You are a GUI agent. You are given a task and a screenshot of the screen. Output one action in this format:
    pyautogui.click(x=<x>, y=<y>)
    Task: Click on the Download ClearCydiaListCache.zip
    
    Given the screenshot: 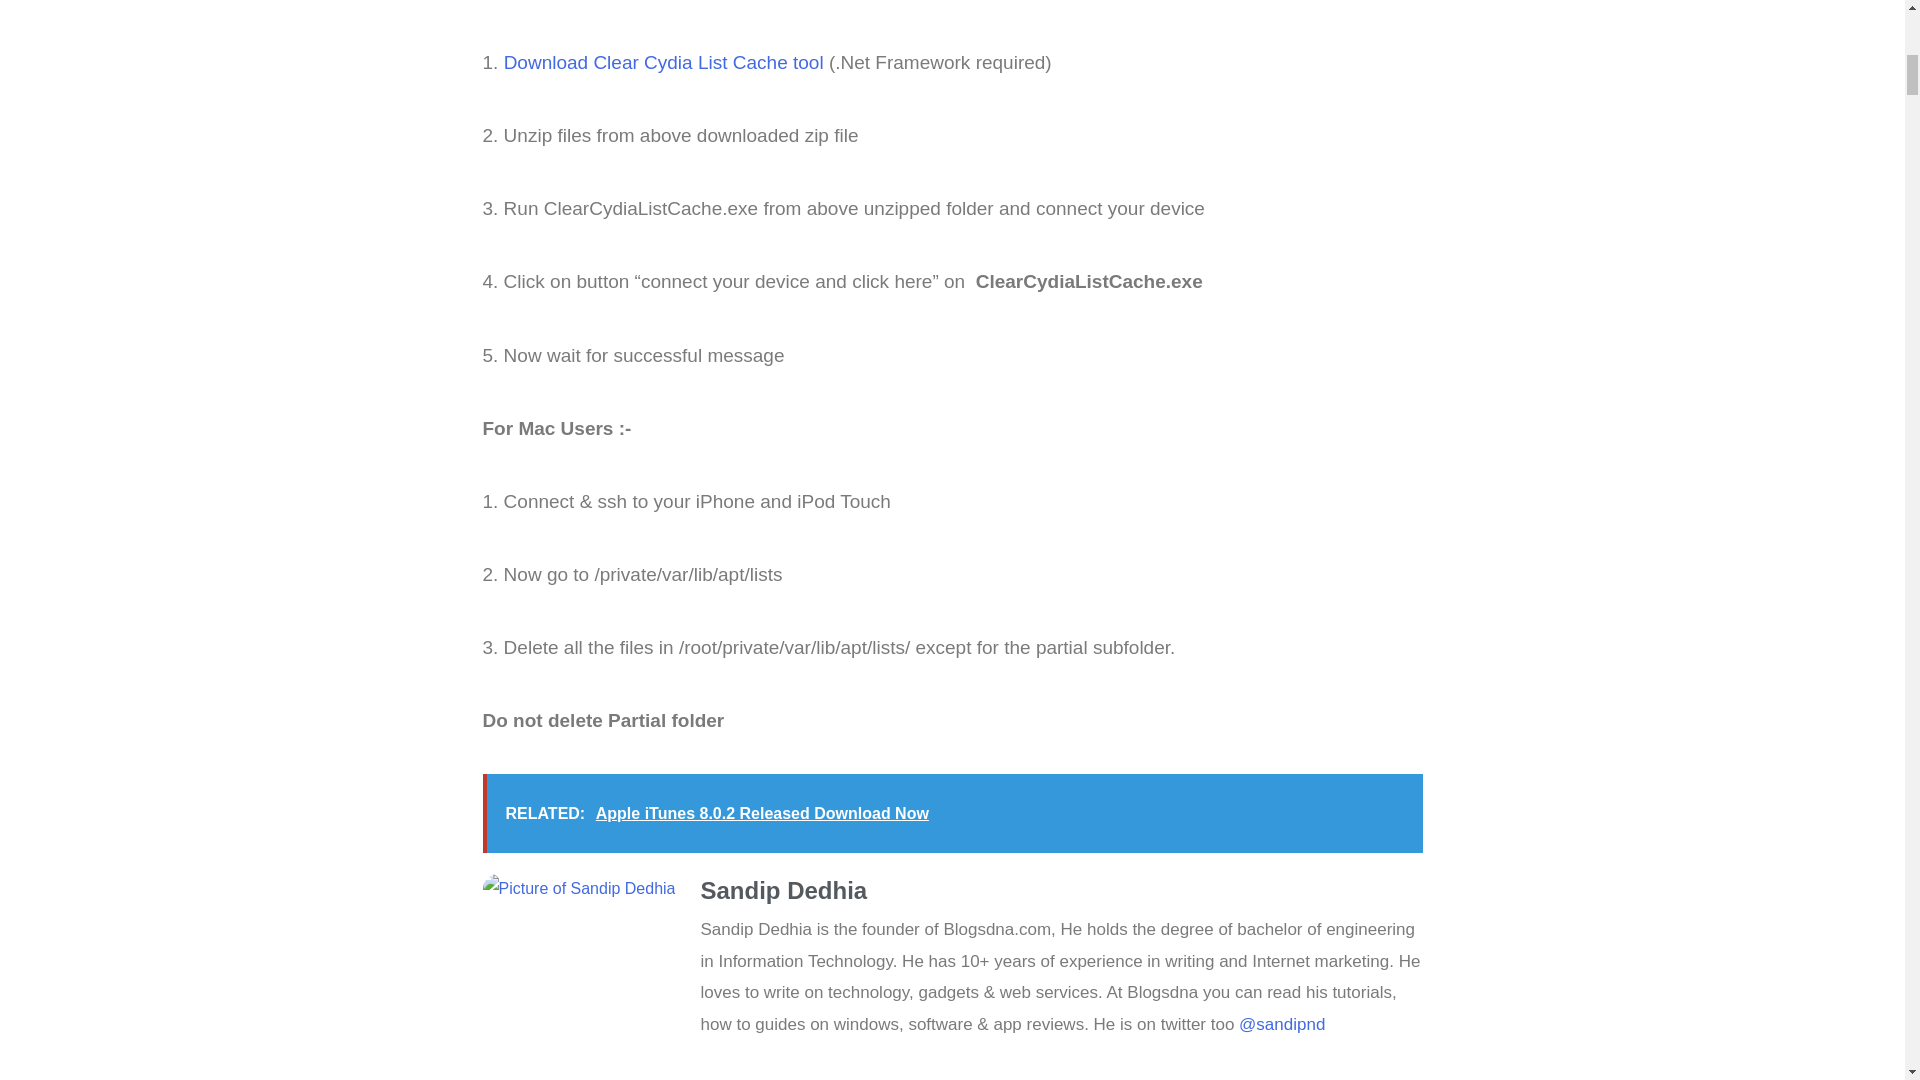 What is the action you would take?
    pyautogui.click(x=663, y=62)
    